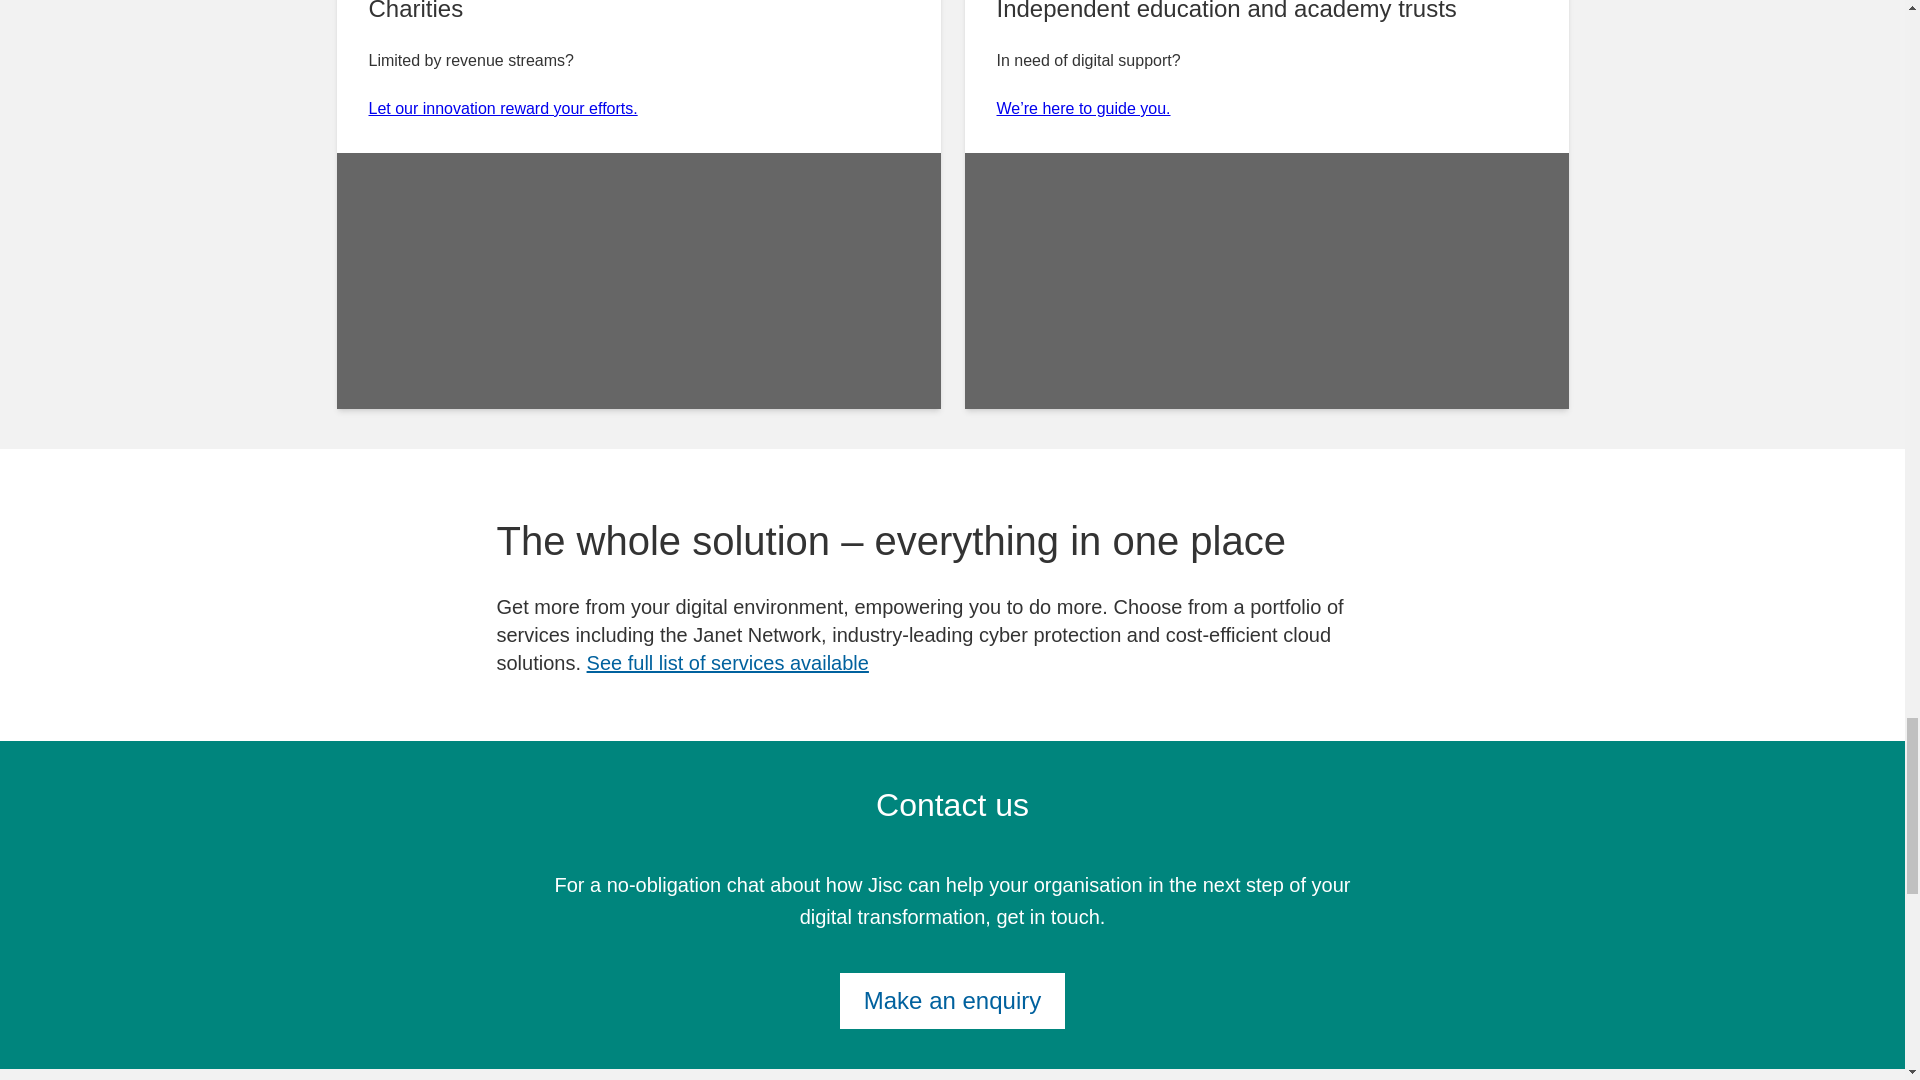  I want to click on See full list of services available, so click(728, 662).